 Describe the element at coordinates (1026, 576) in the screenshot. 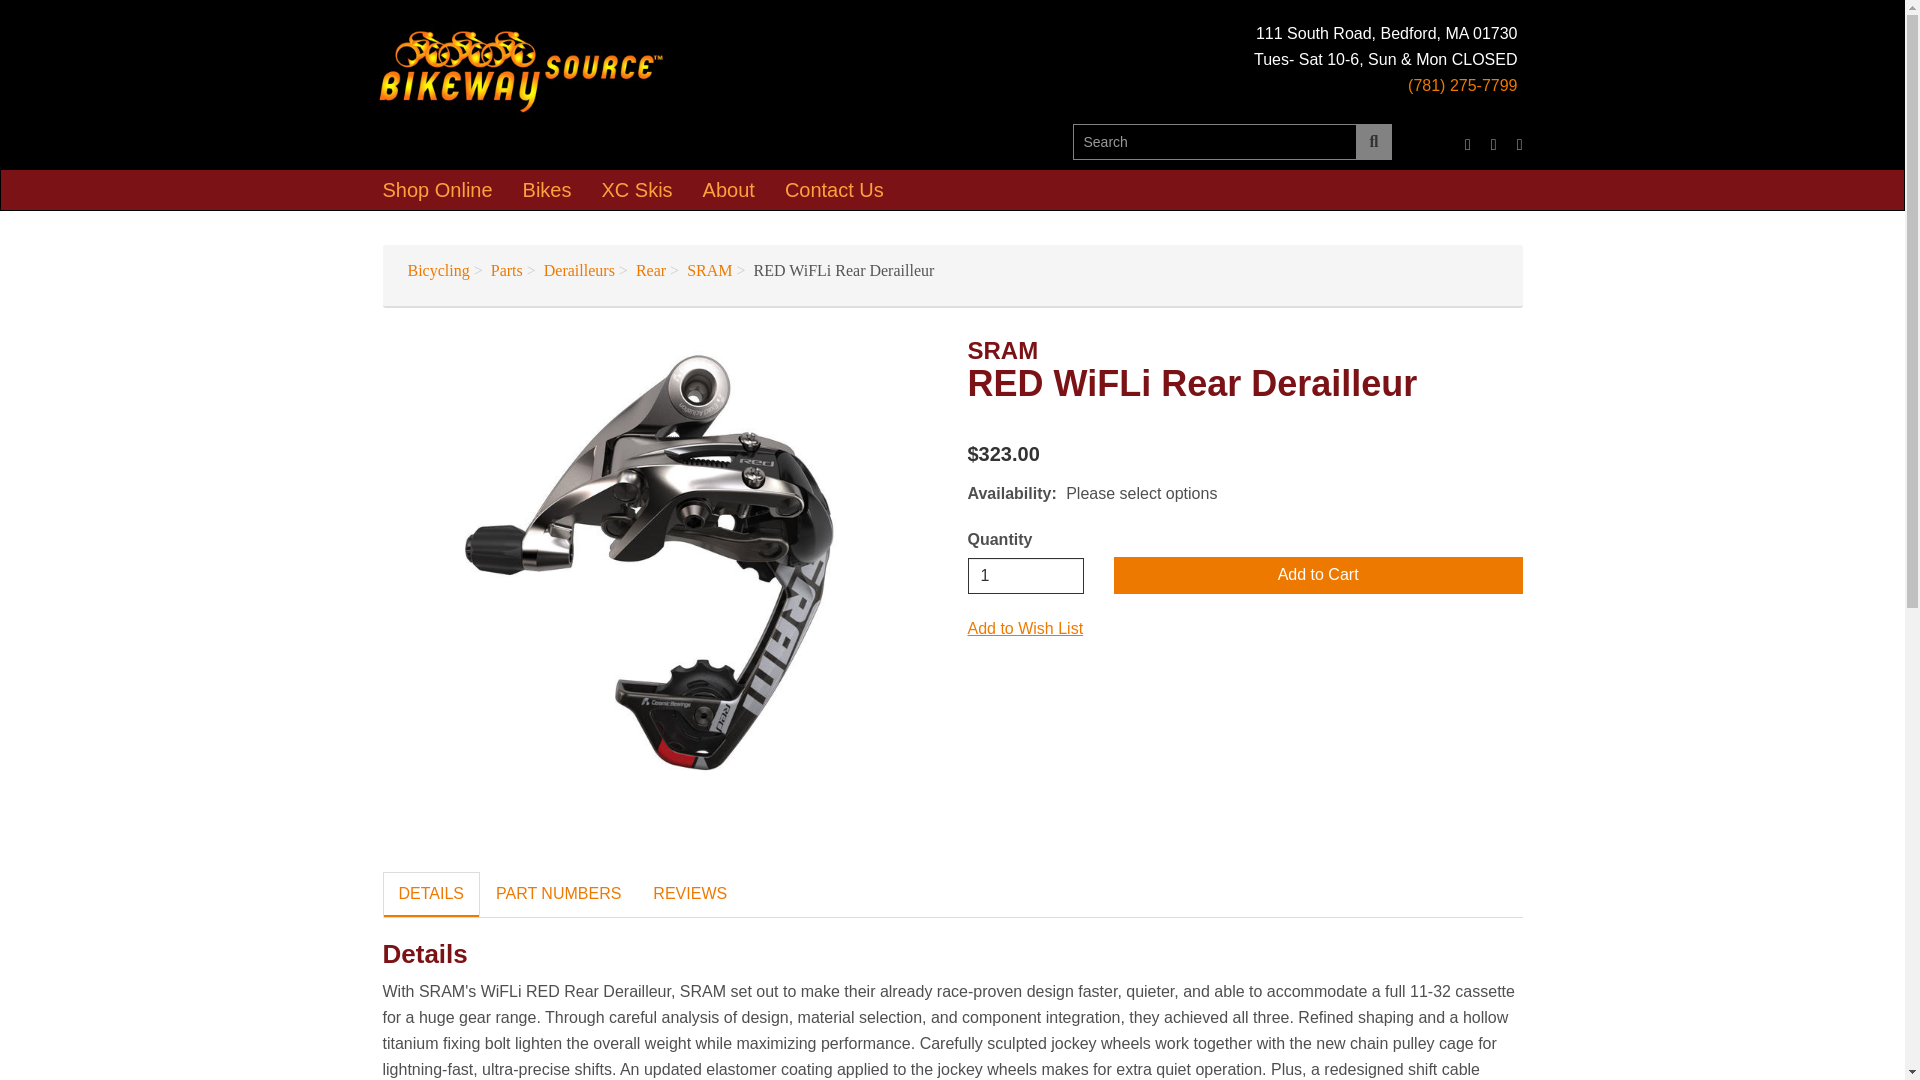

I see `1` at that location.